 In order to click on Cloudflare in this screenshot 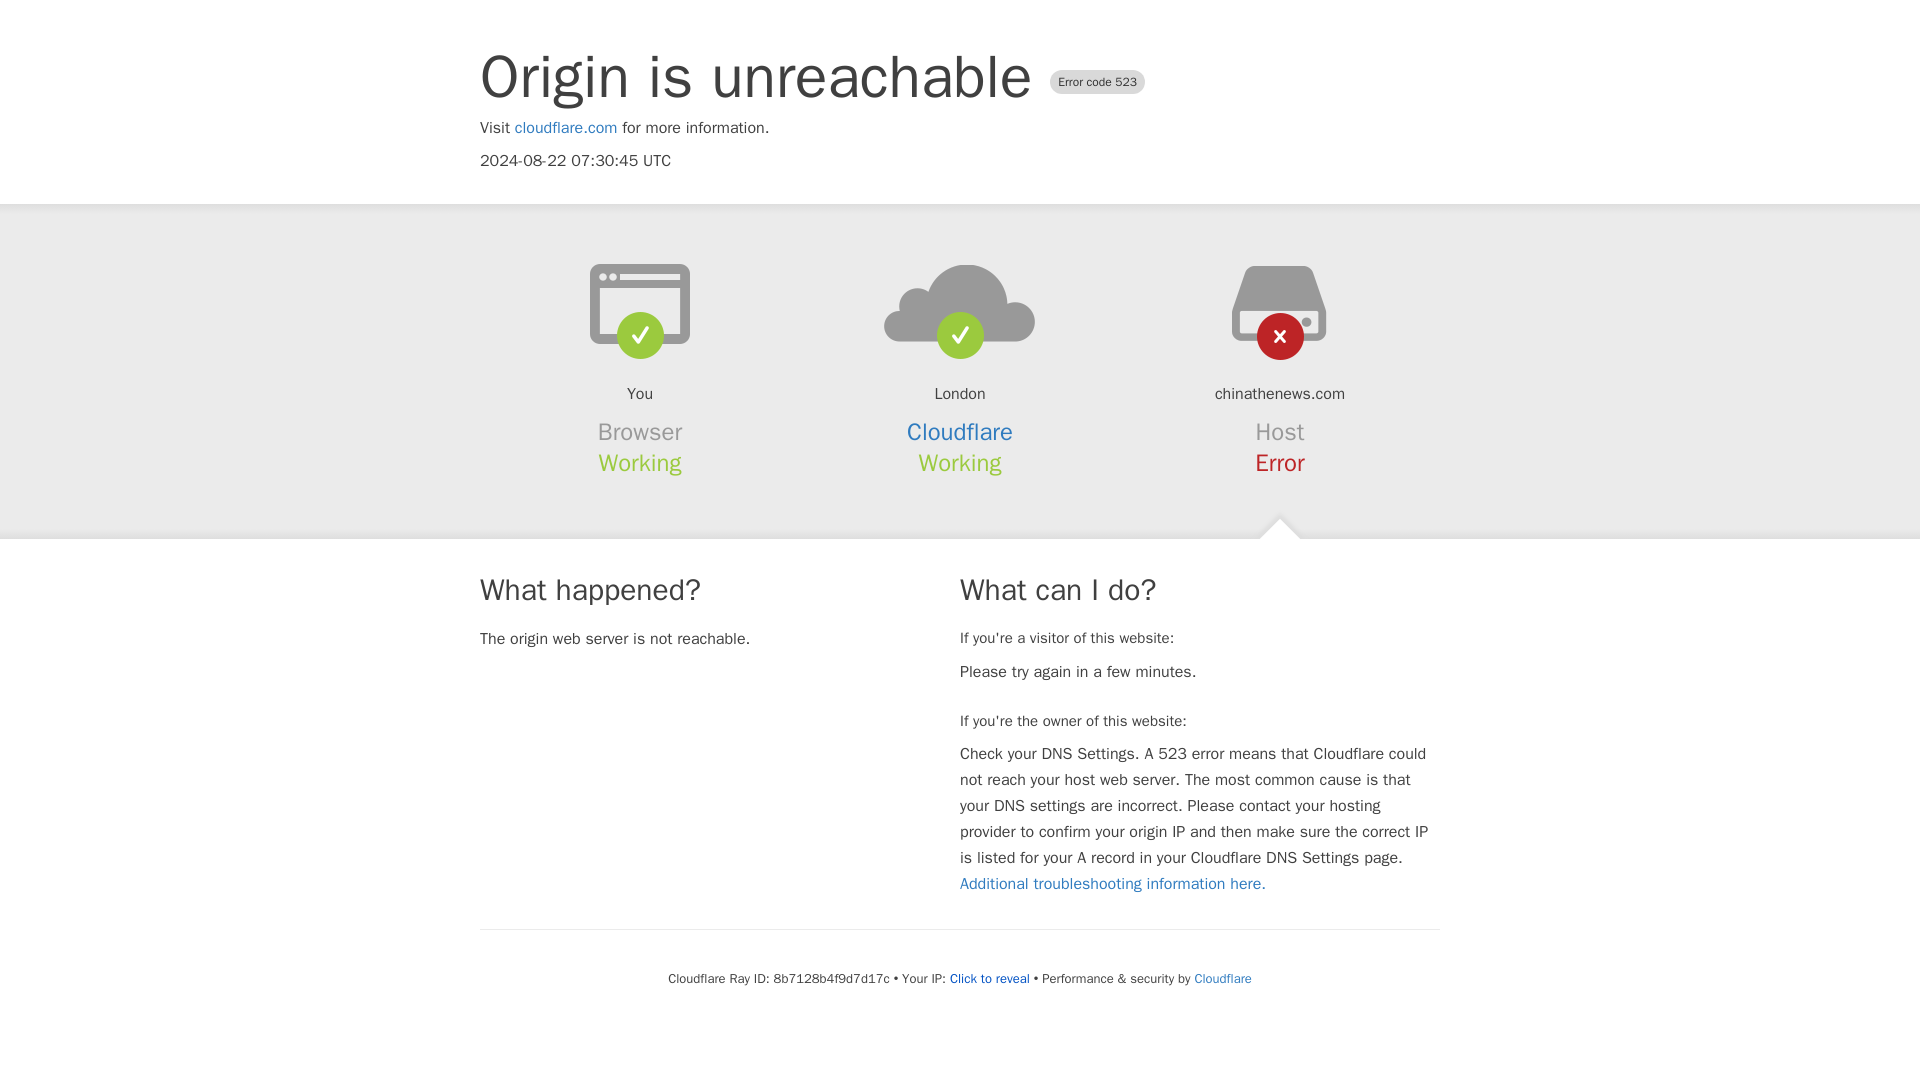, I will do `click(1222, 978)`.